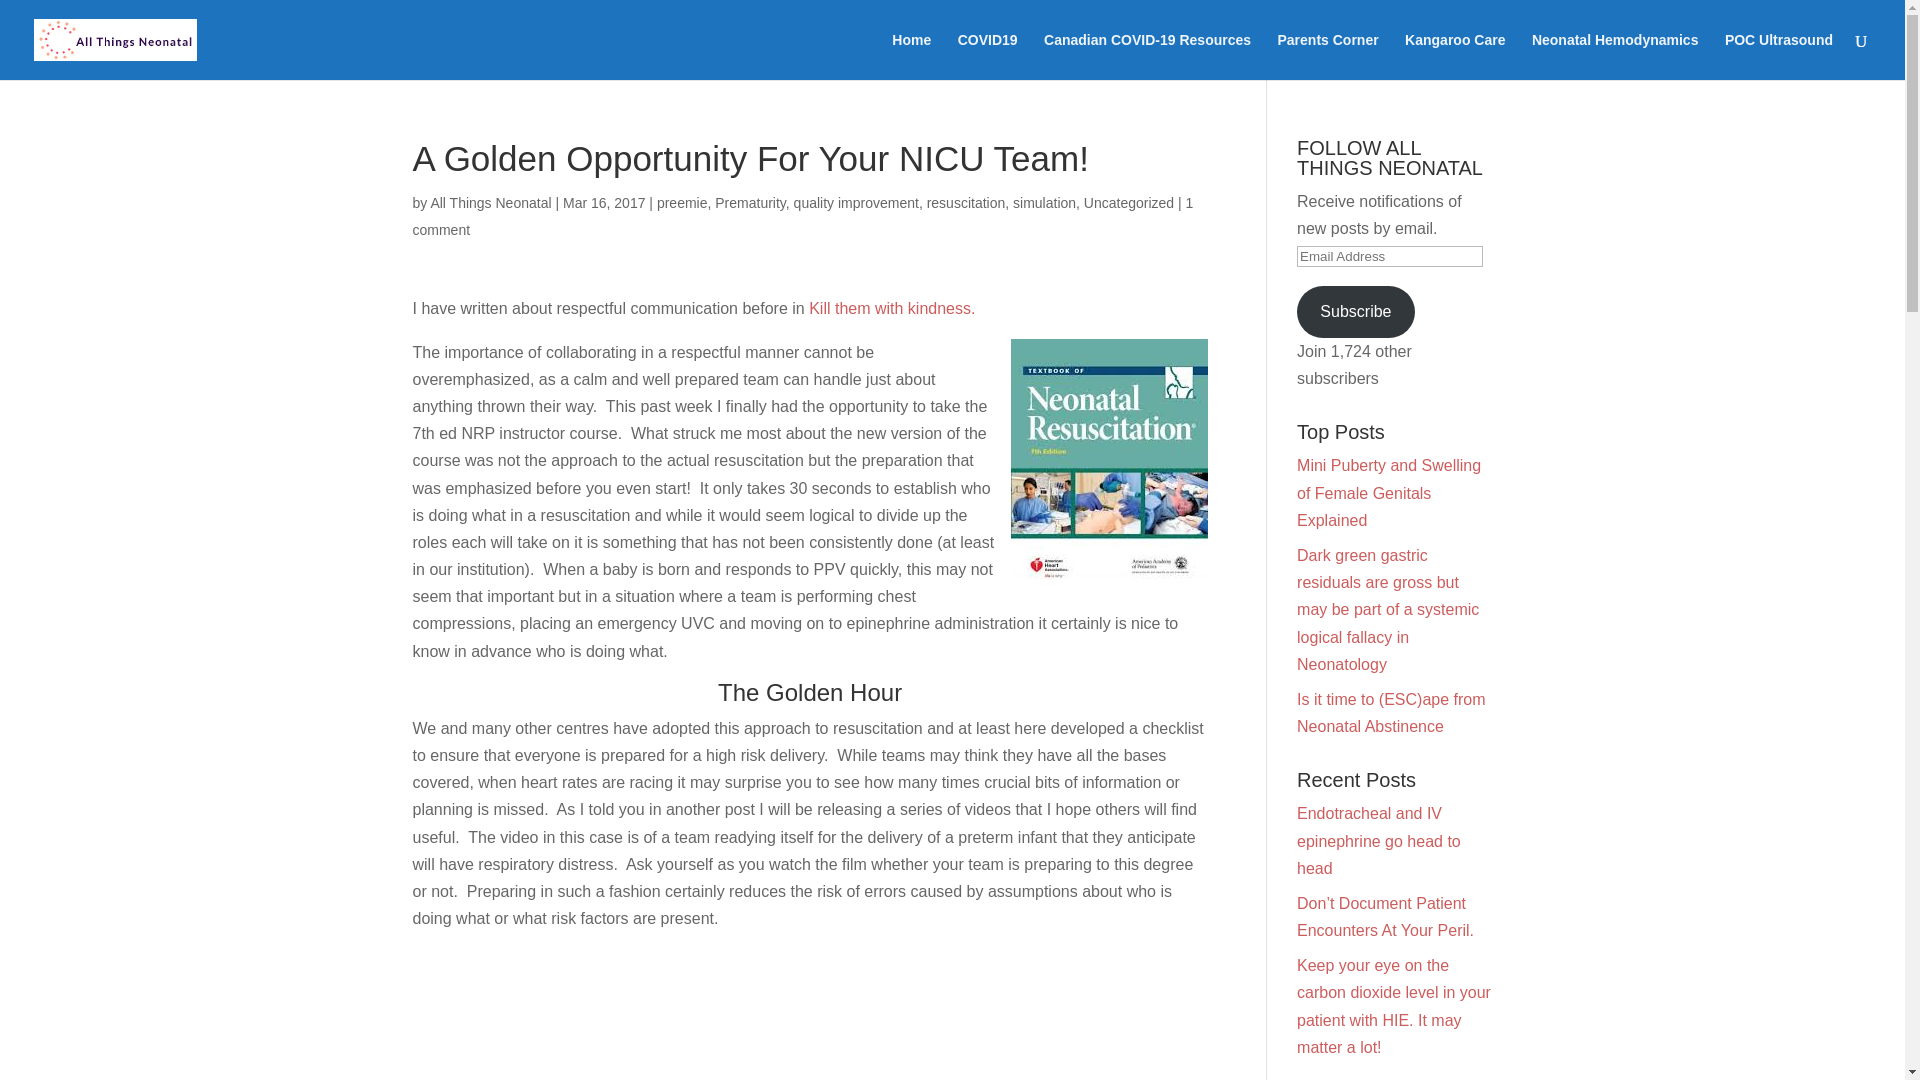  I want to click on quality improvement, so click(856, 202).